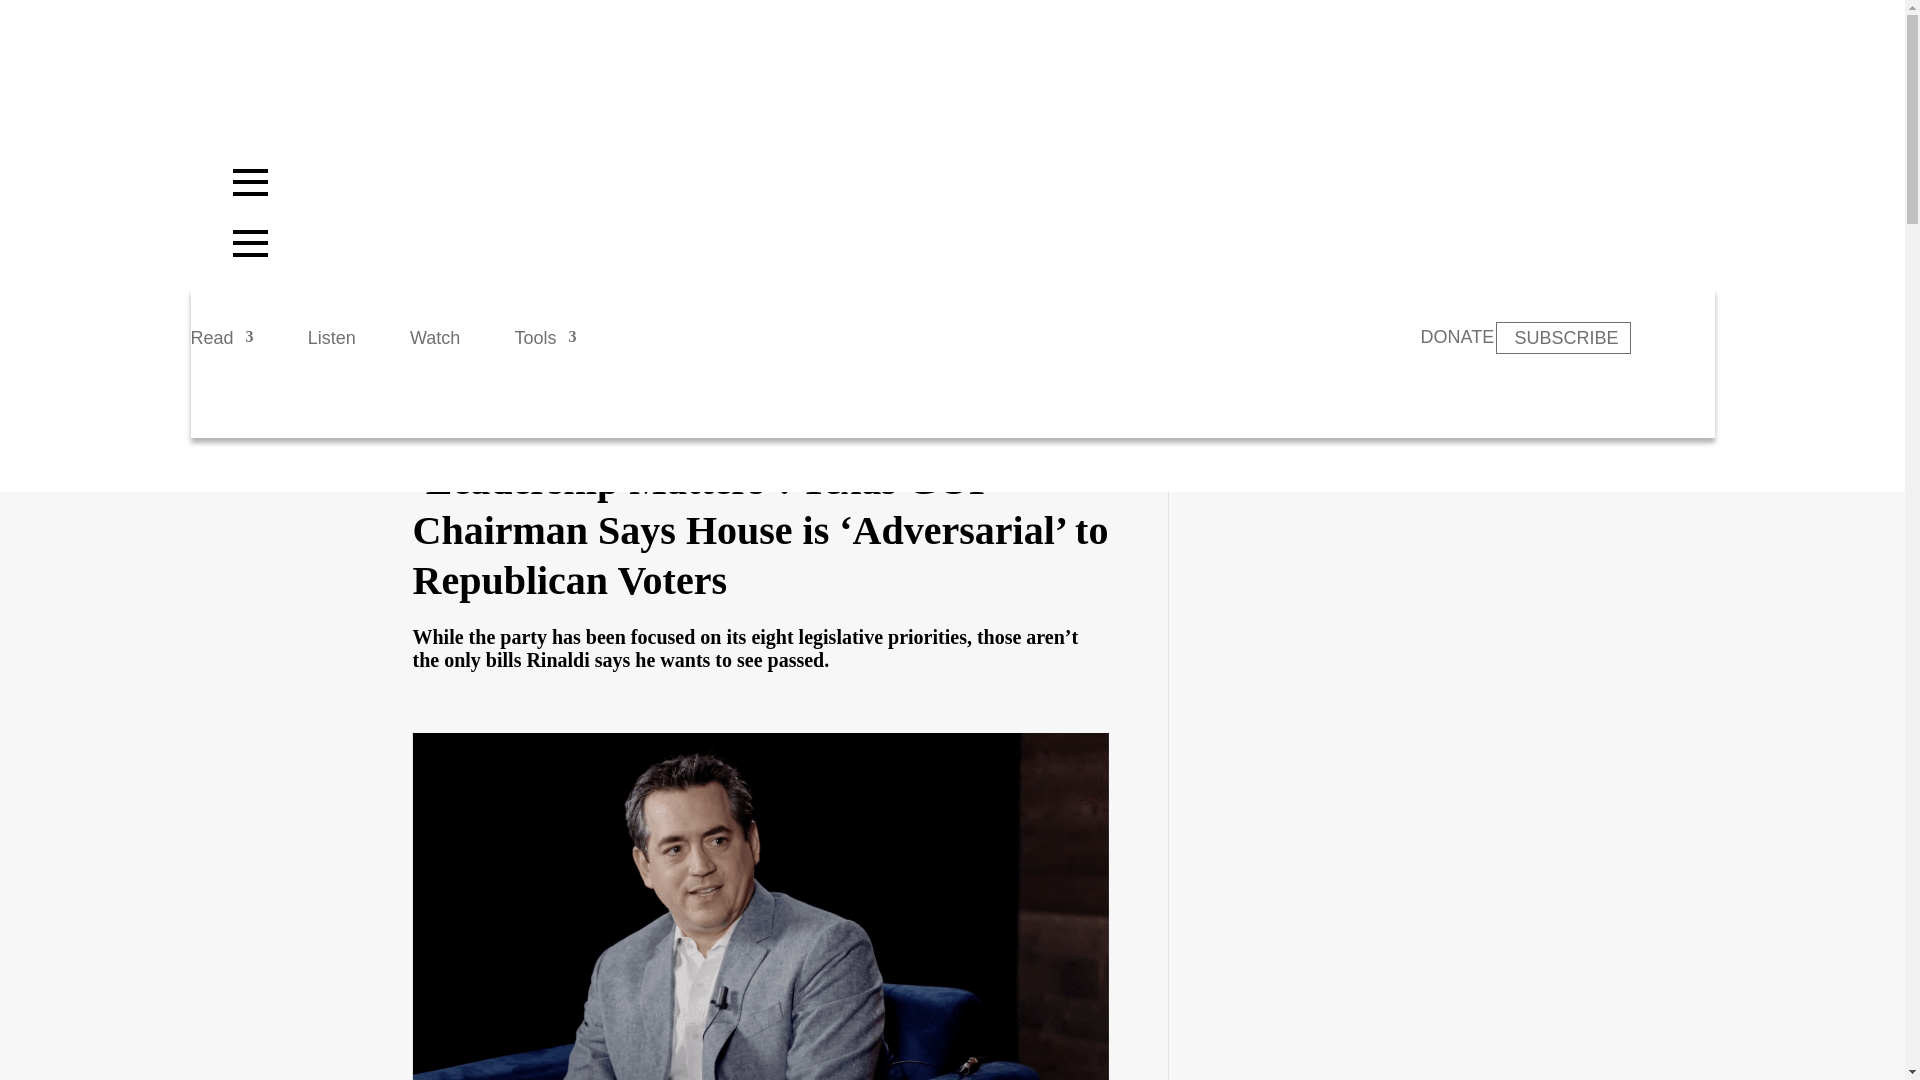 The height and width of the screenshot is (1080, 1920). Describe the element at coordinates (222, 346) in the screenshot. I see `Read` at that location.